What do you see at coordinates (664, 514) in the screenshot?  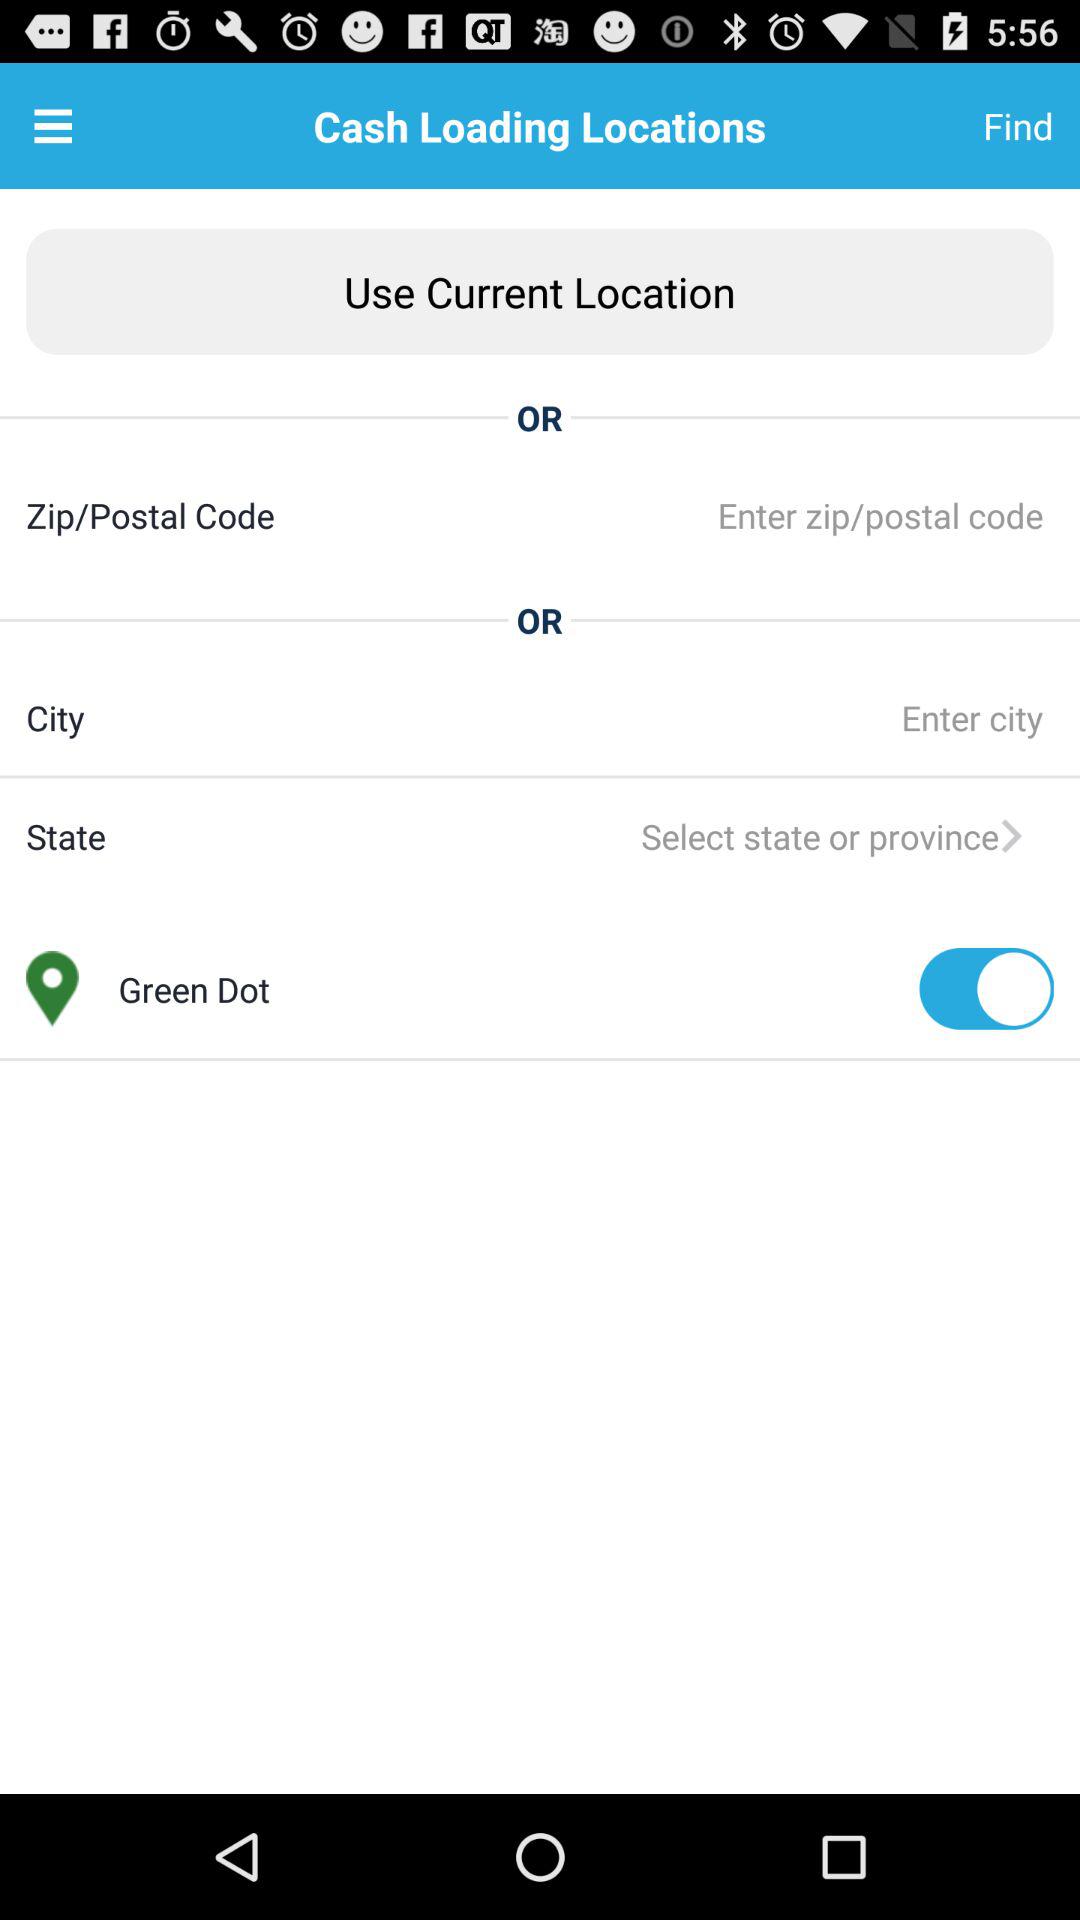 I see `click the app to the right of zip/postal code` at bounding box center [664, 514].